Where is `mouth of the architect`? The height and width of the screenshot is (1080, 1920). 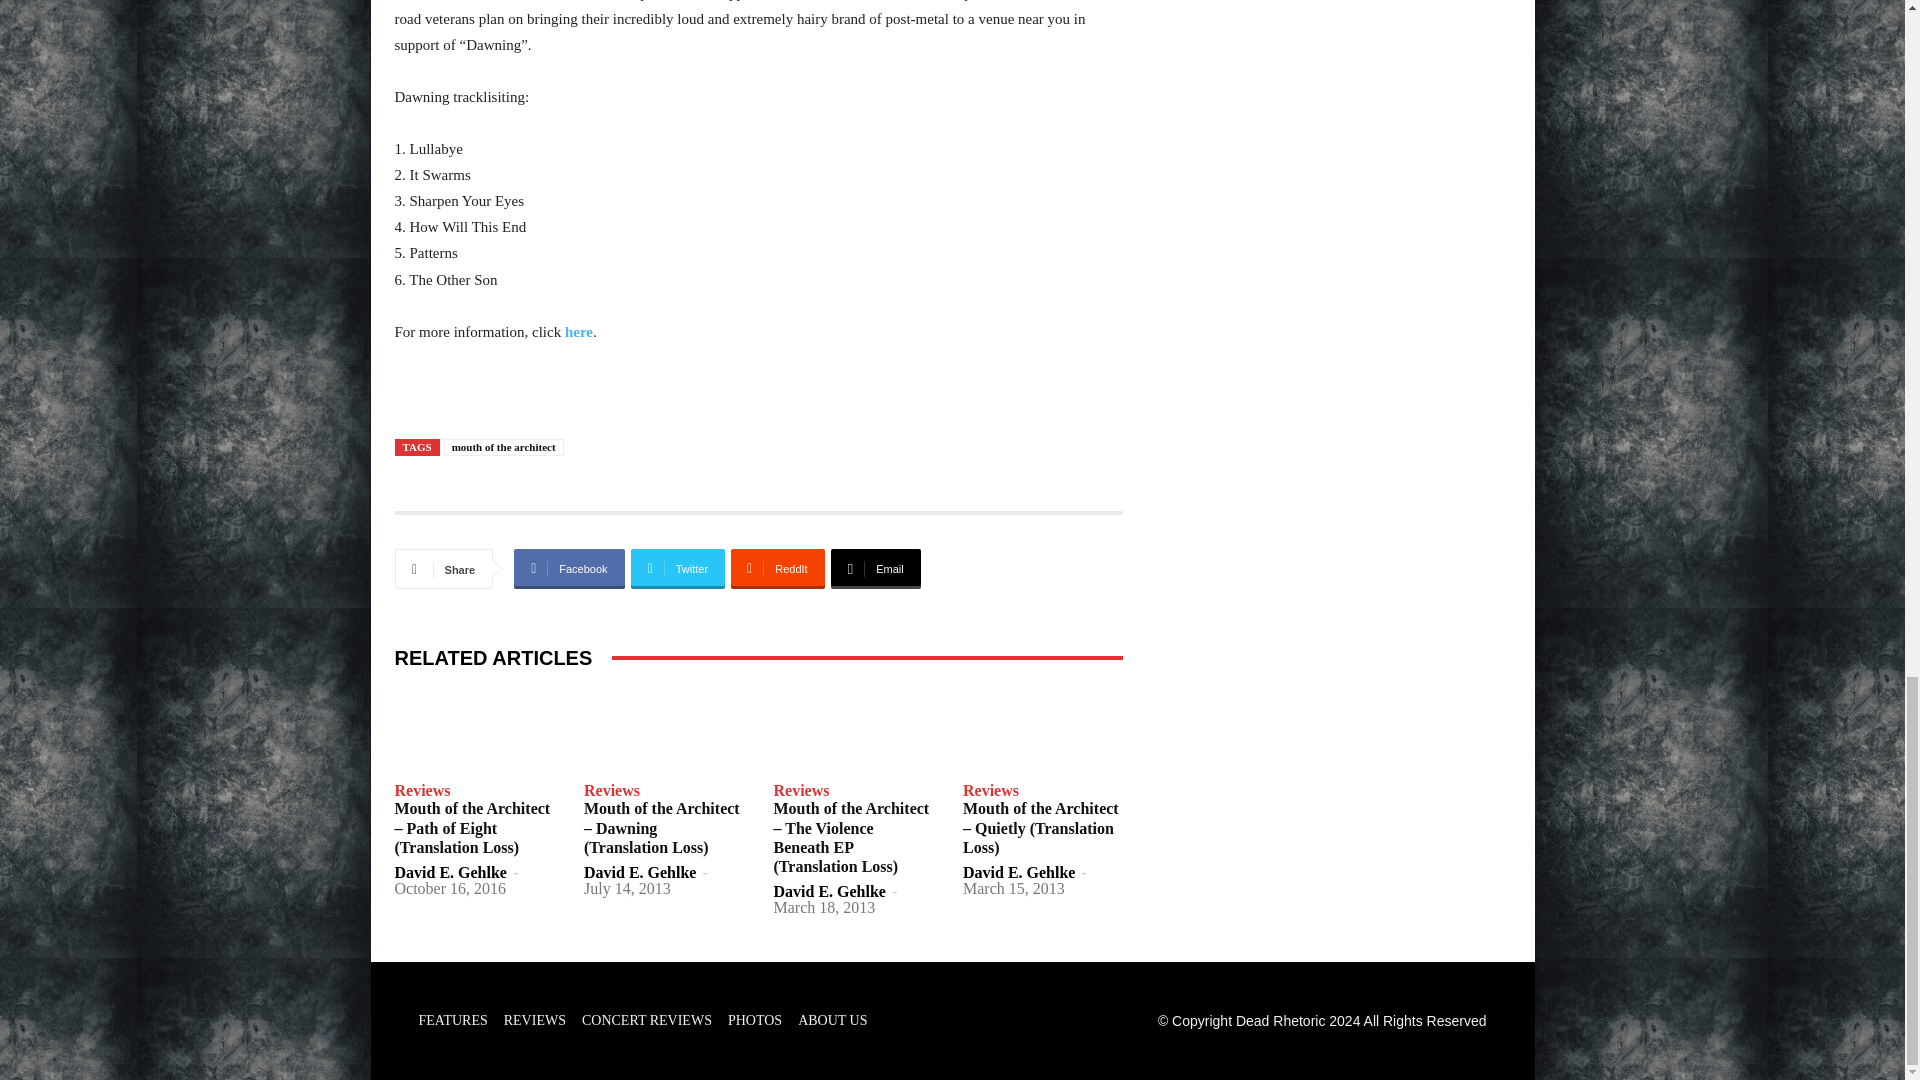
mouth of the architect is located at coordinates (504, 446).